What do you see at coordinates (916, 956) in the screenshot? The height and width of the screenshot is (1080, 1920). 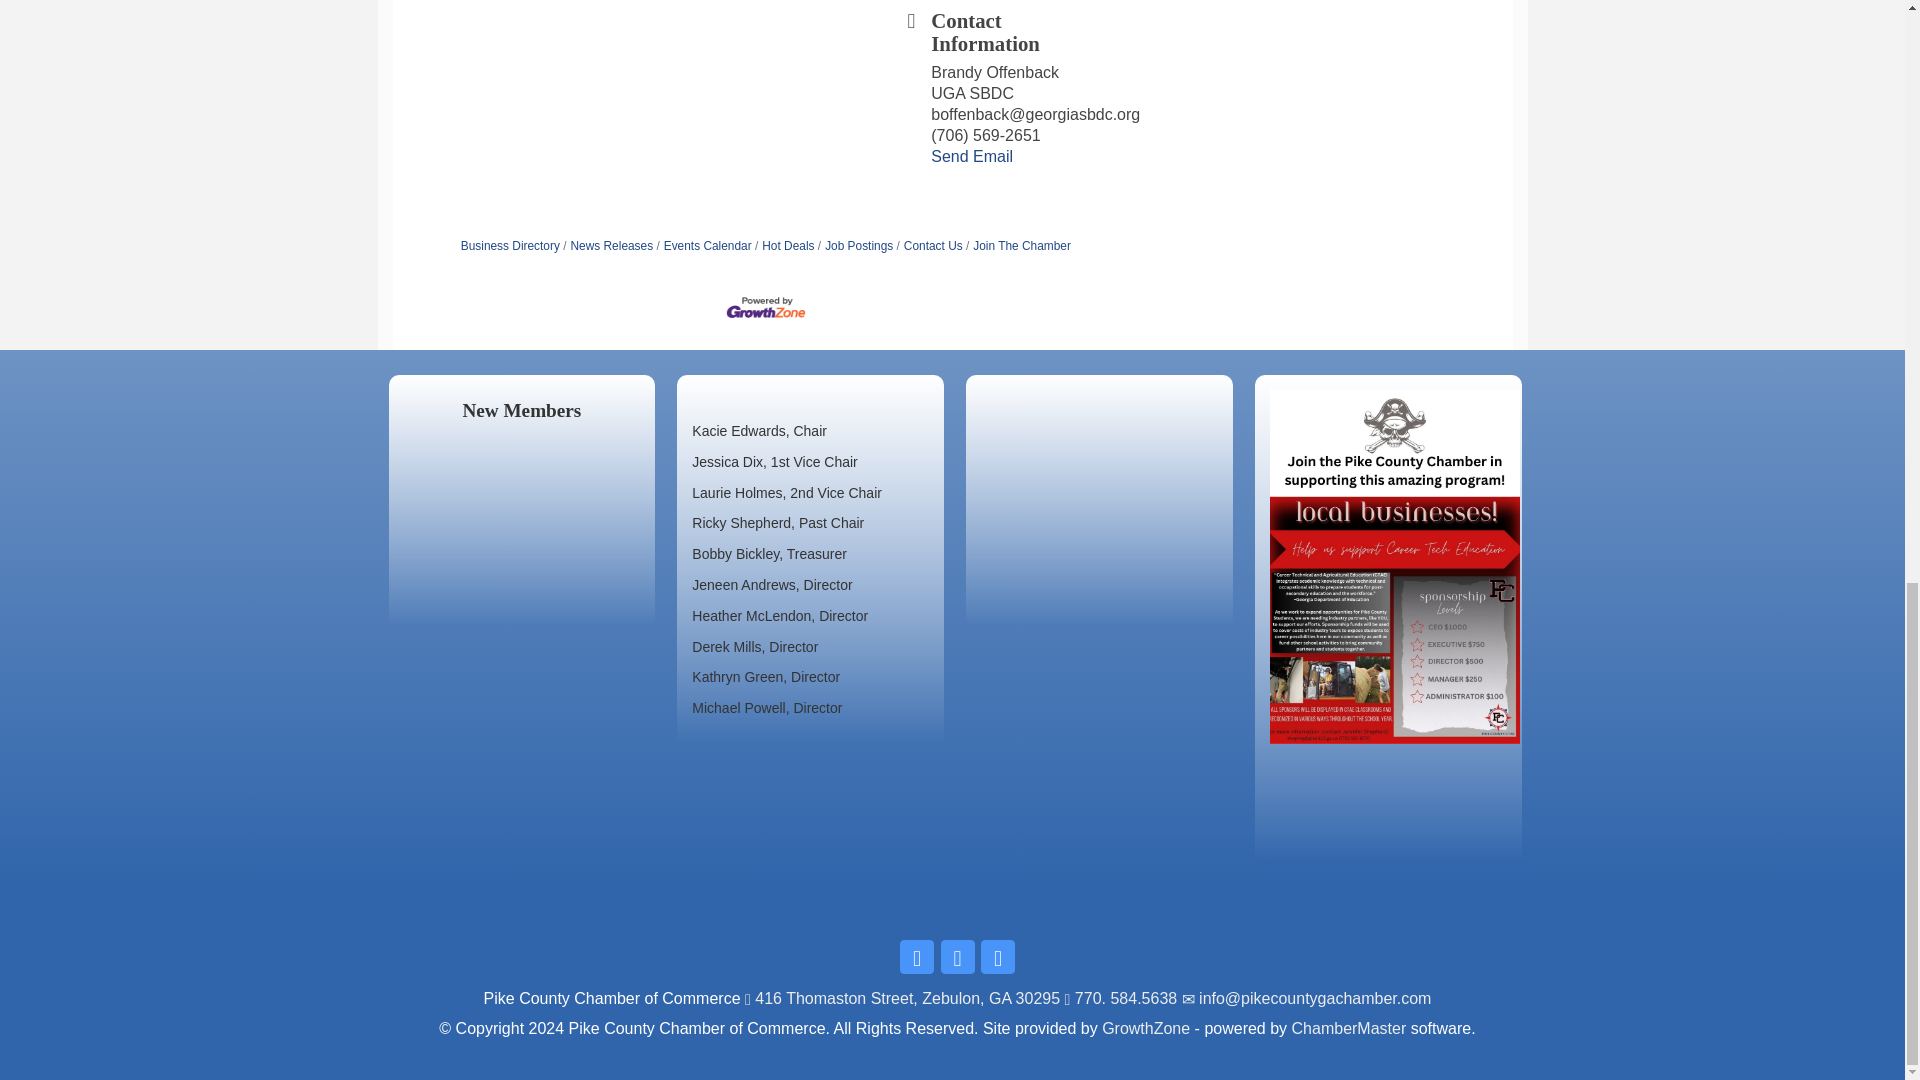 I see `Icon Link` at bounding box center [916, 956].